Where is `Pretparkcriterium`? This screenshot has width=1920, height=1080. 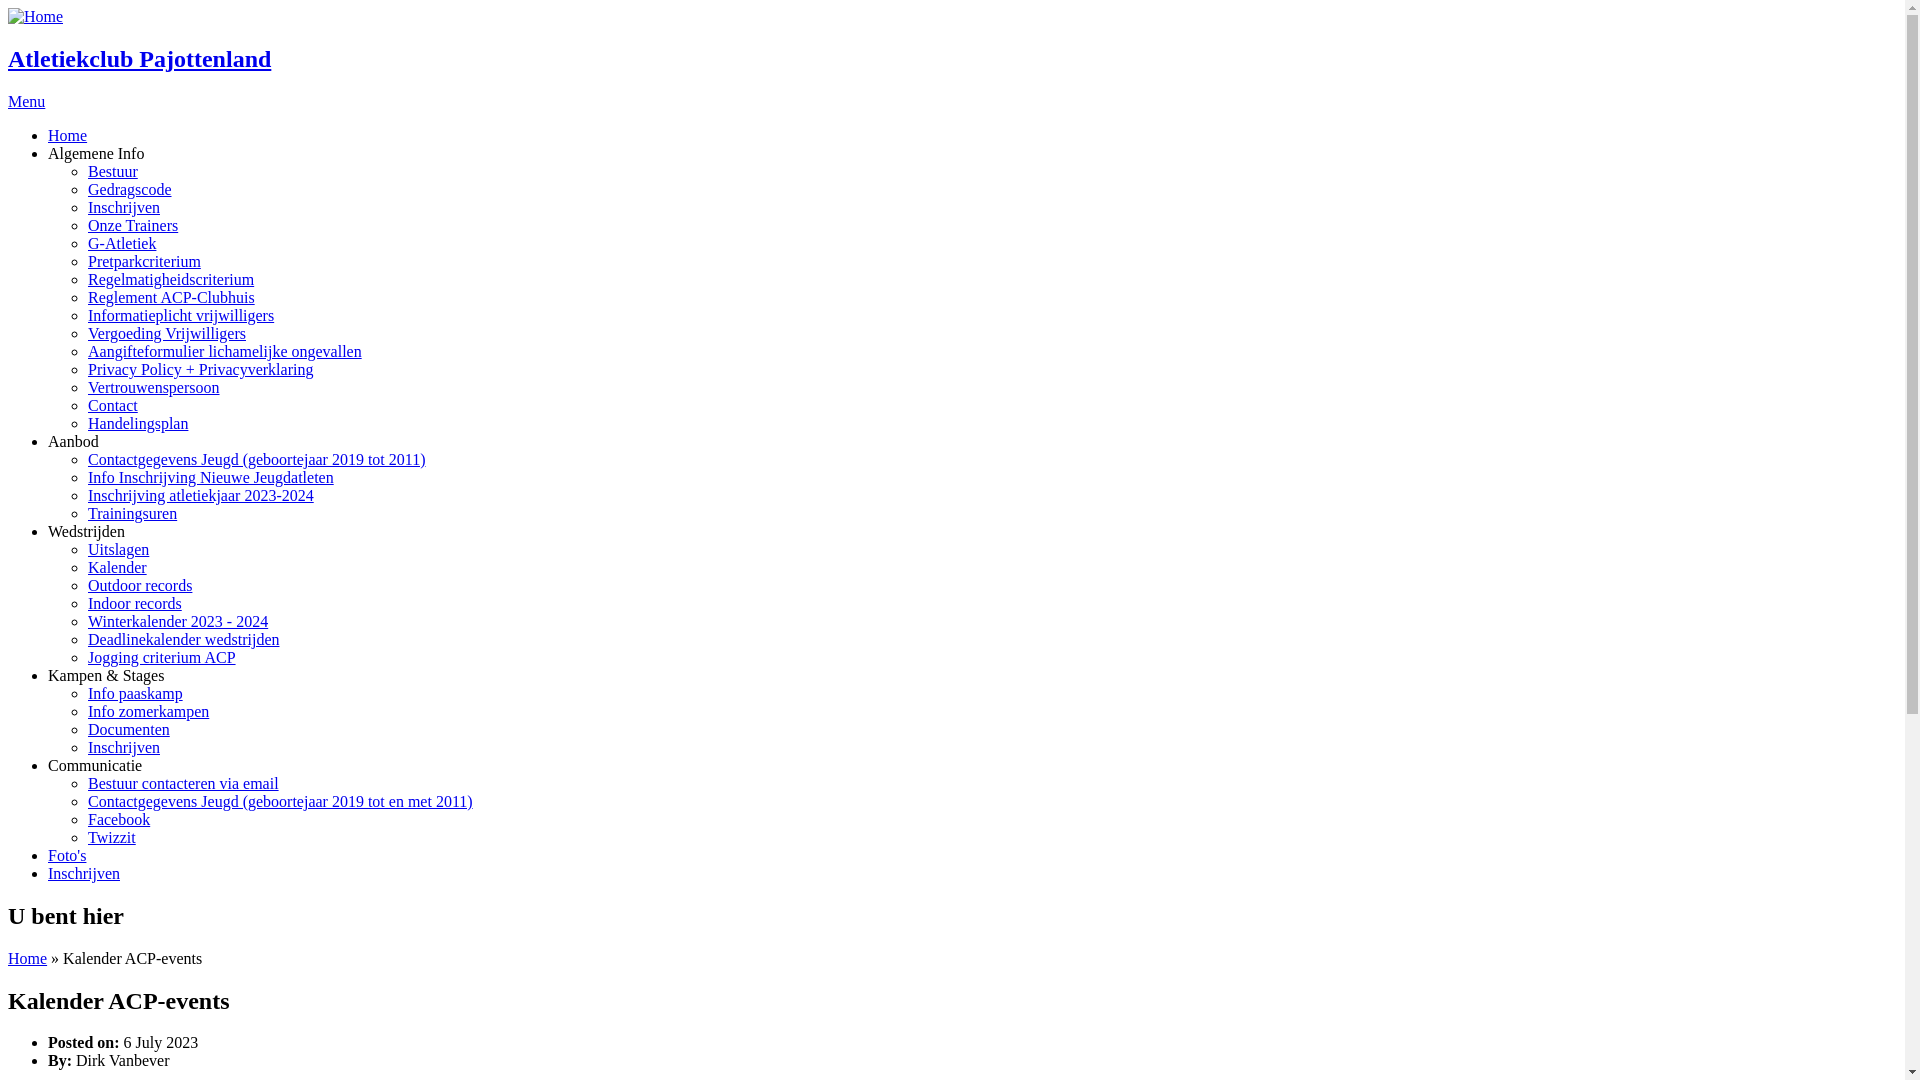 Pretparkcriterium is located at coordinates (144, 262).